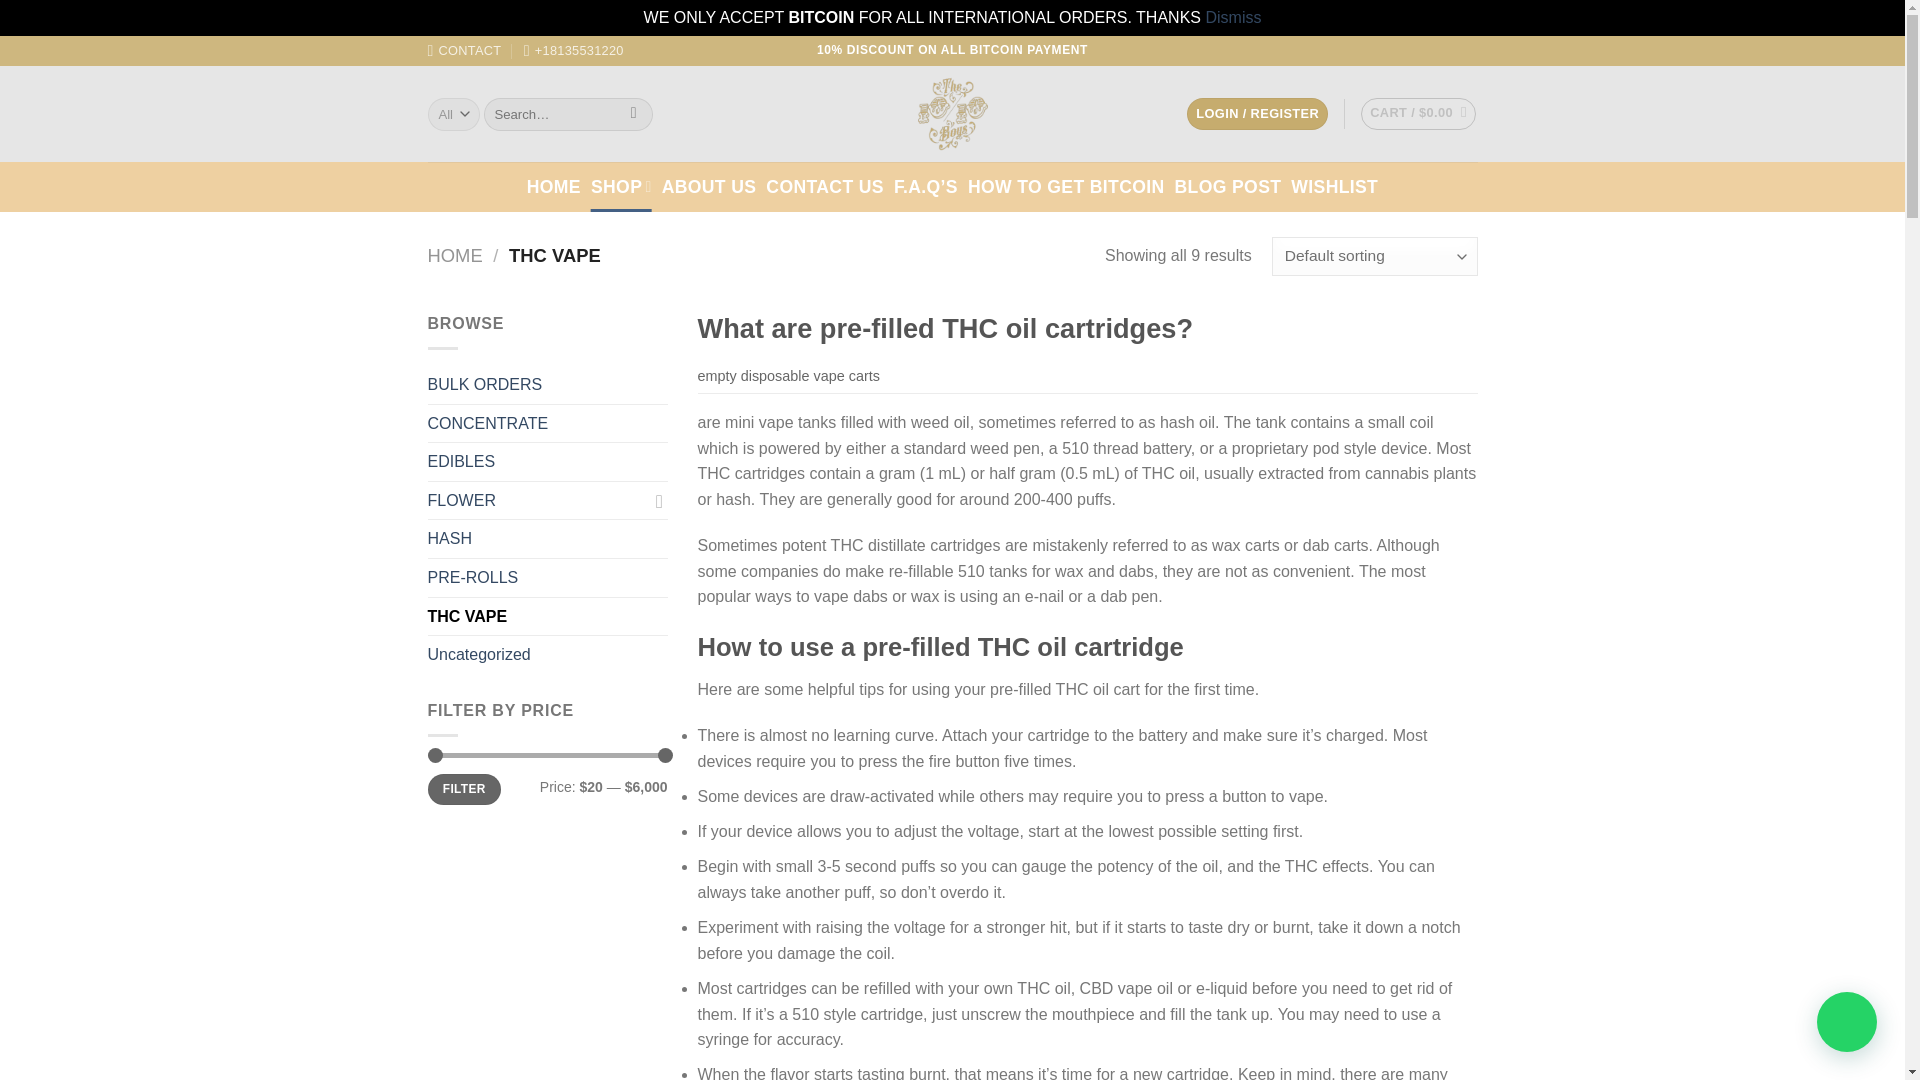 The width and height of the screenshot is (1920, 1080). Describe the element at coordinates (456, 255) in the screenshot. I see `HOME` at that location.